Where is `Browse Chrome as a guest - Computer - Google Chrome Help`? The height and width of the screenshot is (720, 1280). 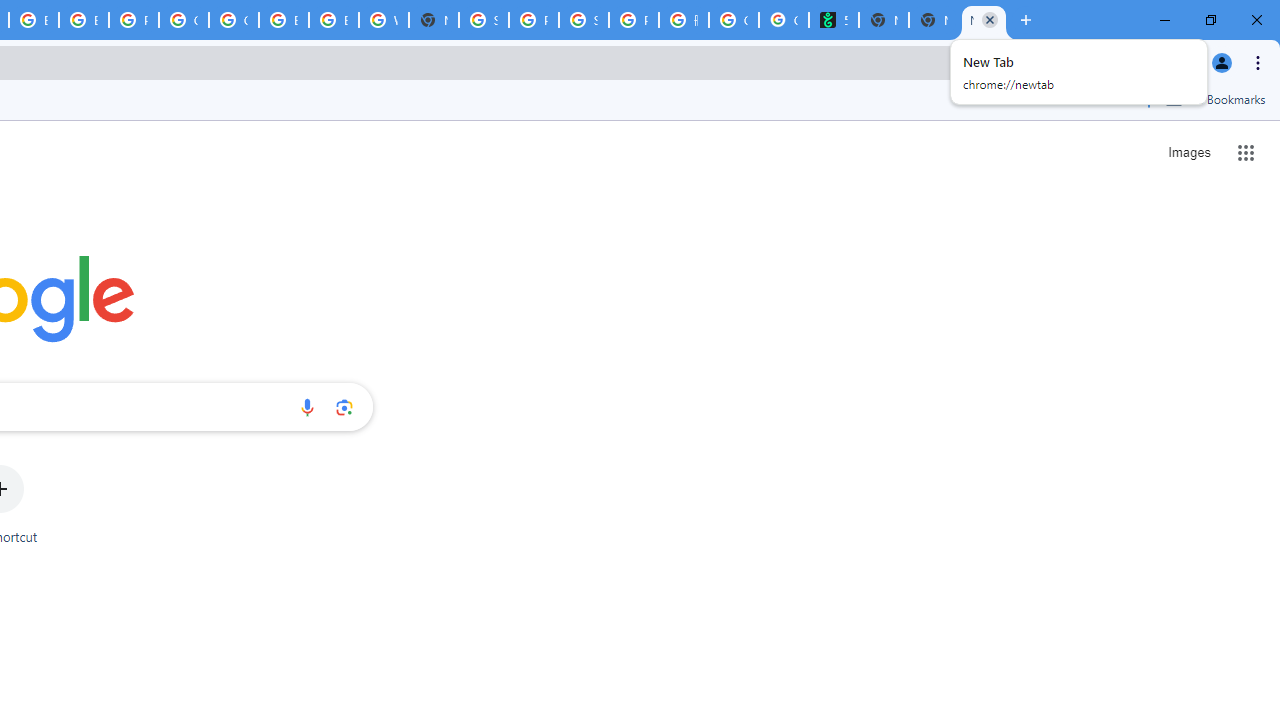 Browse Chrome as a guest - Computer - Google Chrome Help is located at coordinates (34, 20).